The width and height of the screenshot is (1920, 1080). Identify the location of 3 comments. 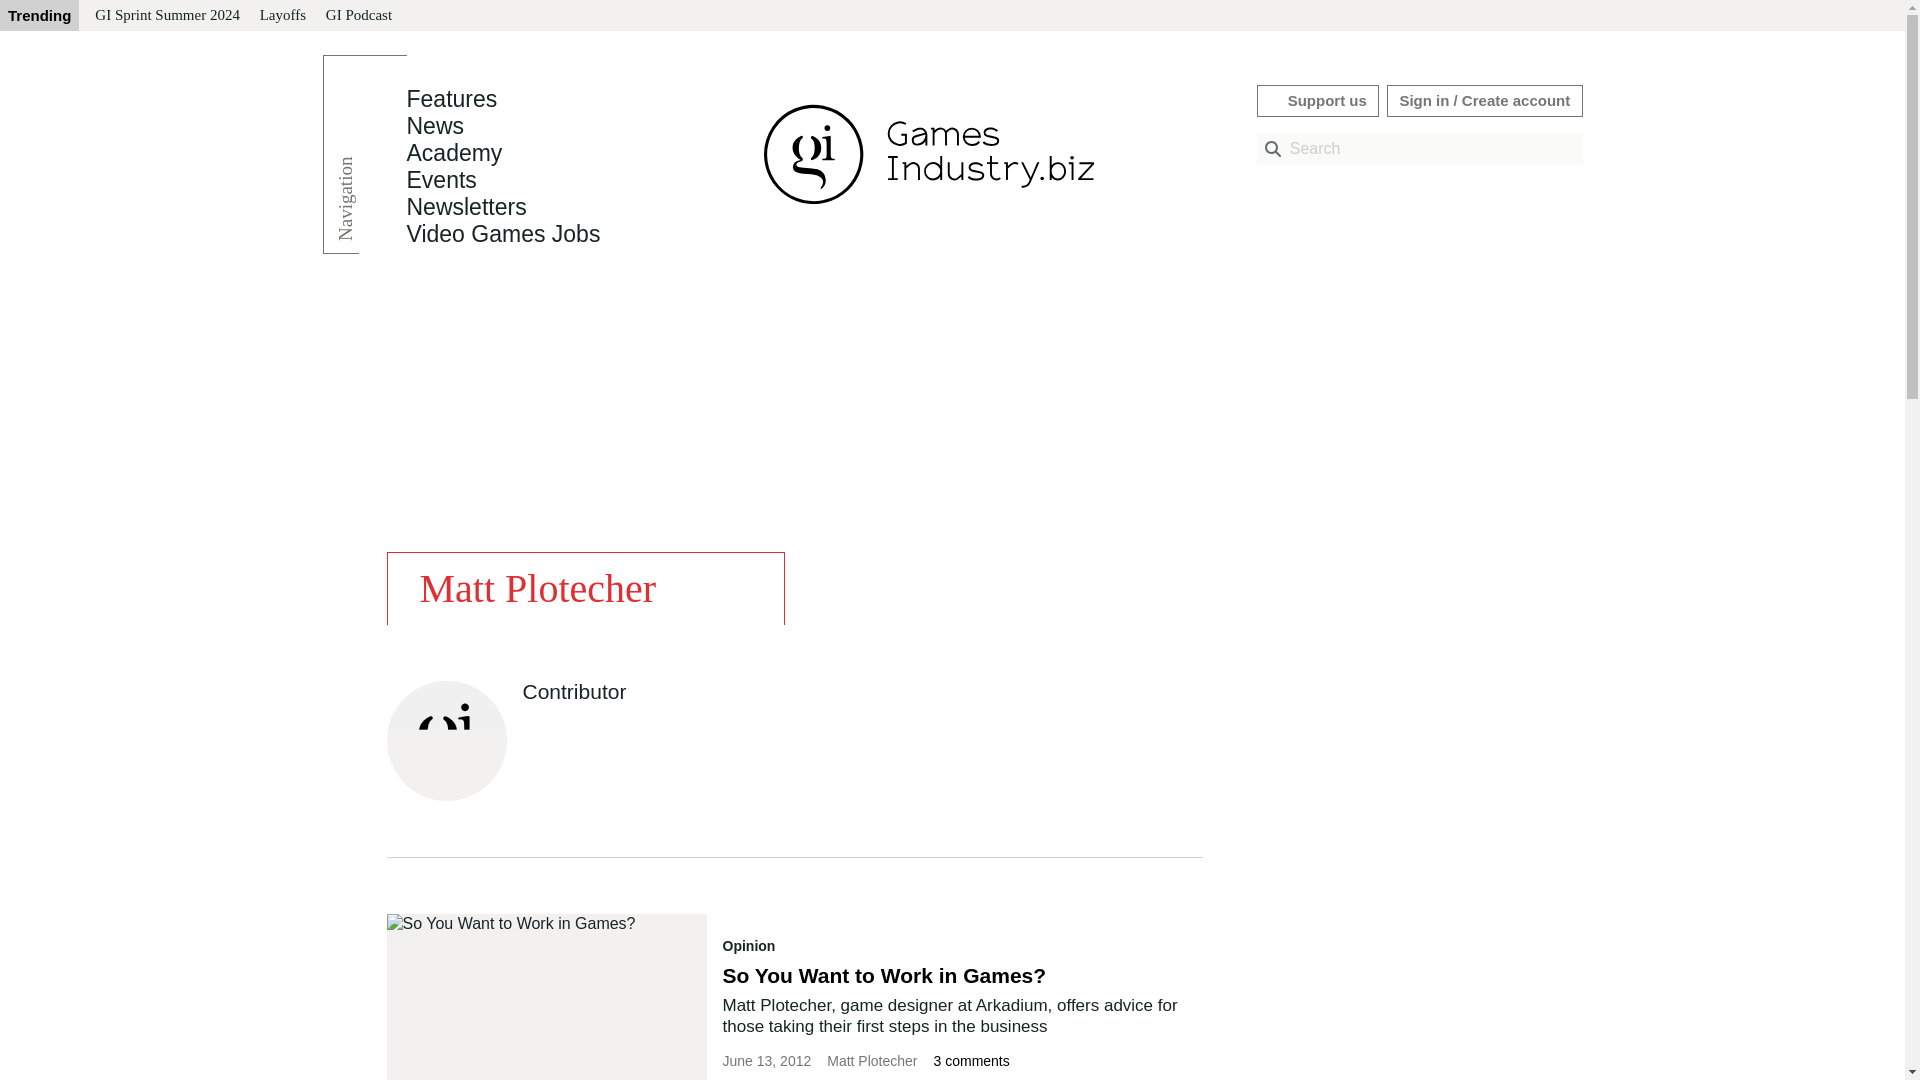
(971, 1061).